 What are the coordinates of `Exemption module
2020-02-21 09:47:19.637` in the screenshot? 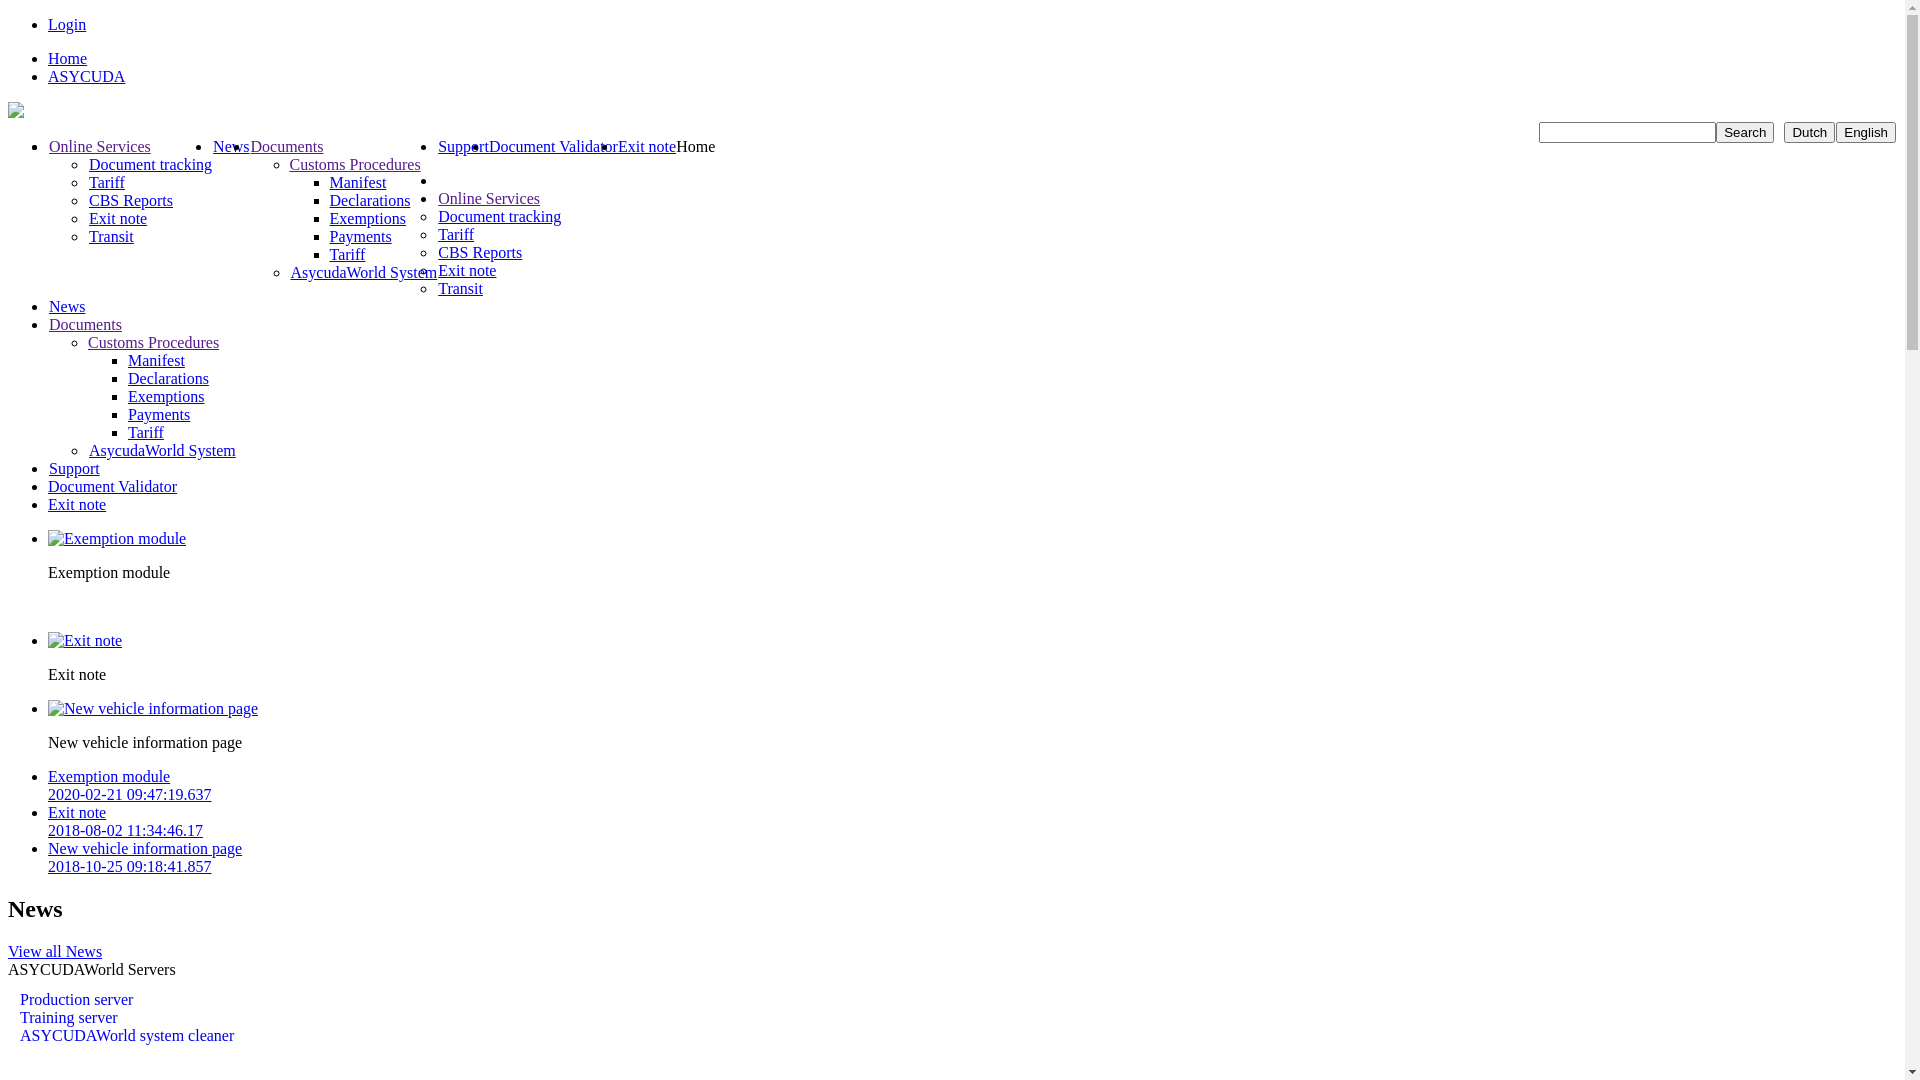 It's located at (972, 786).